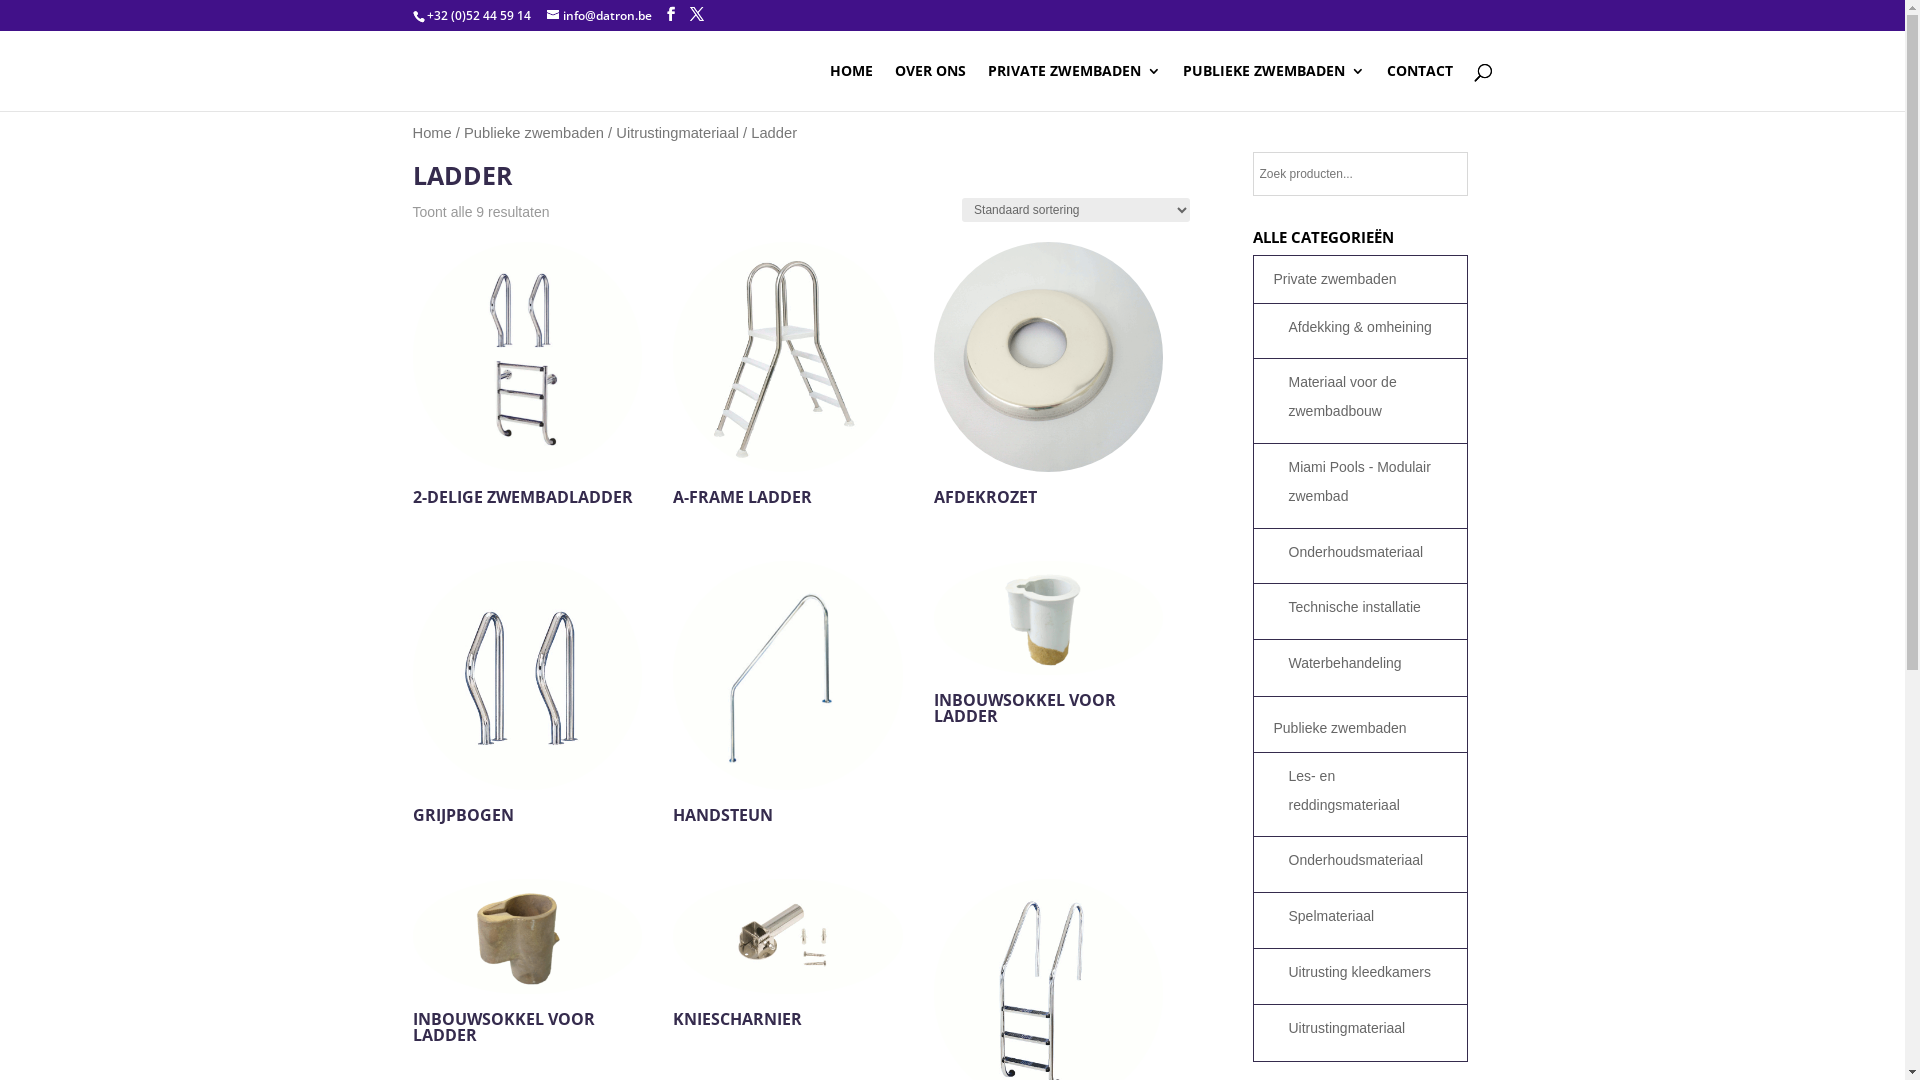  I want to click on Publieke zwembaden, so click(1361, 728).